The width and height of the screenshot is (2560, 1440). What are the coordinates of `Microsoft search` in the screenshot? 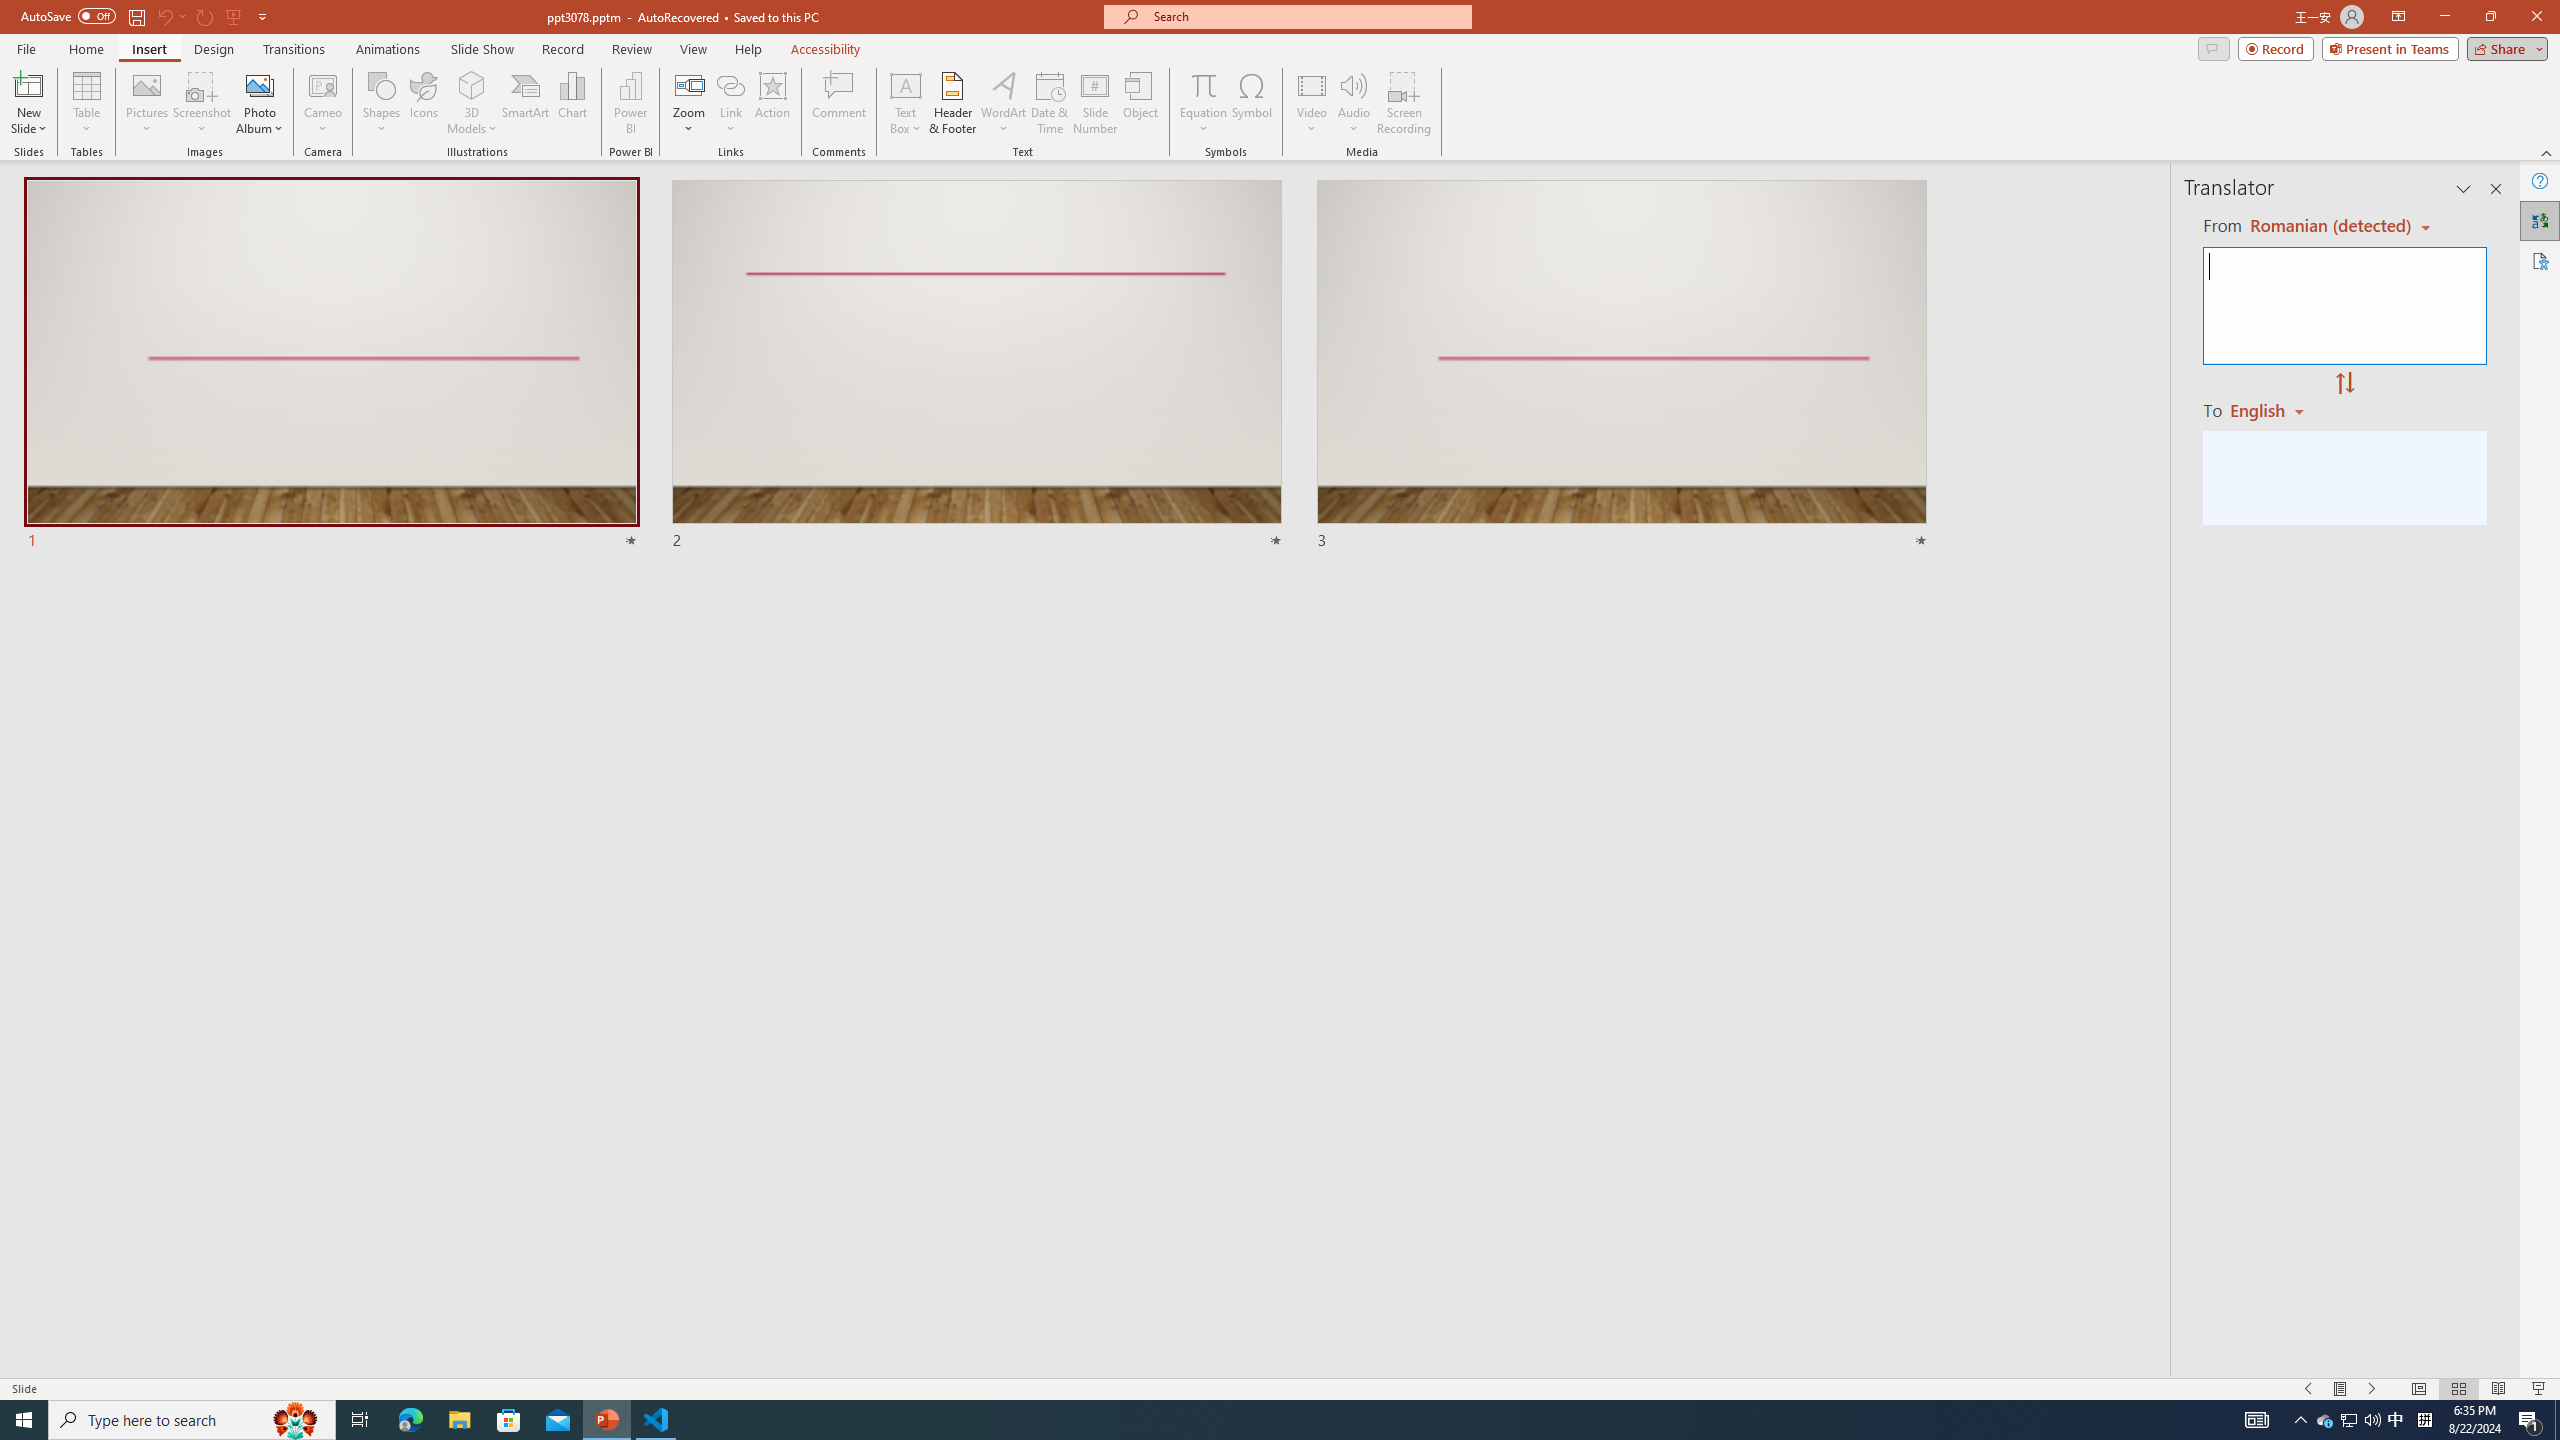 It's located at (1306, 16).